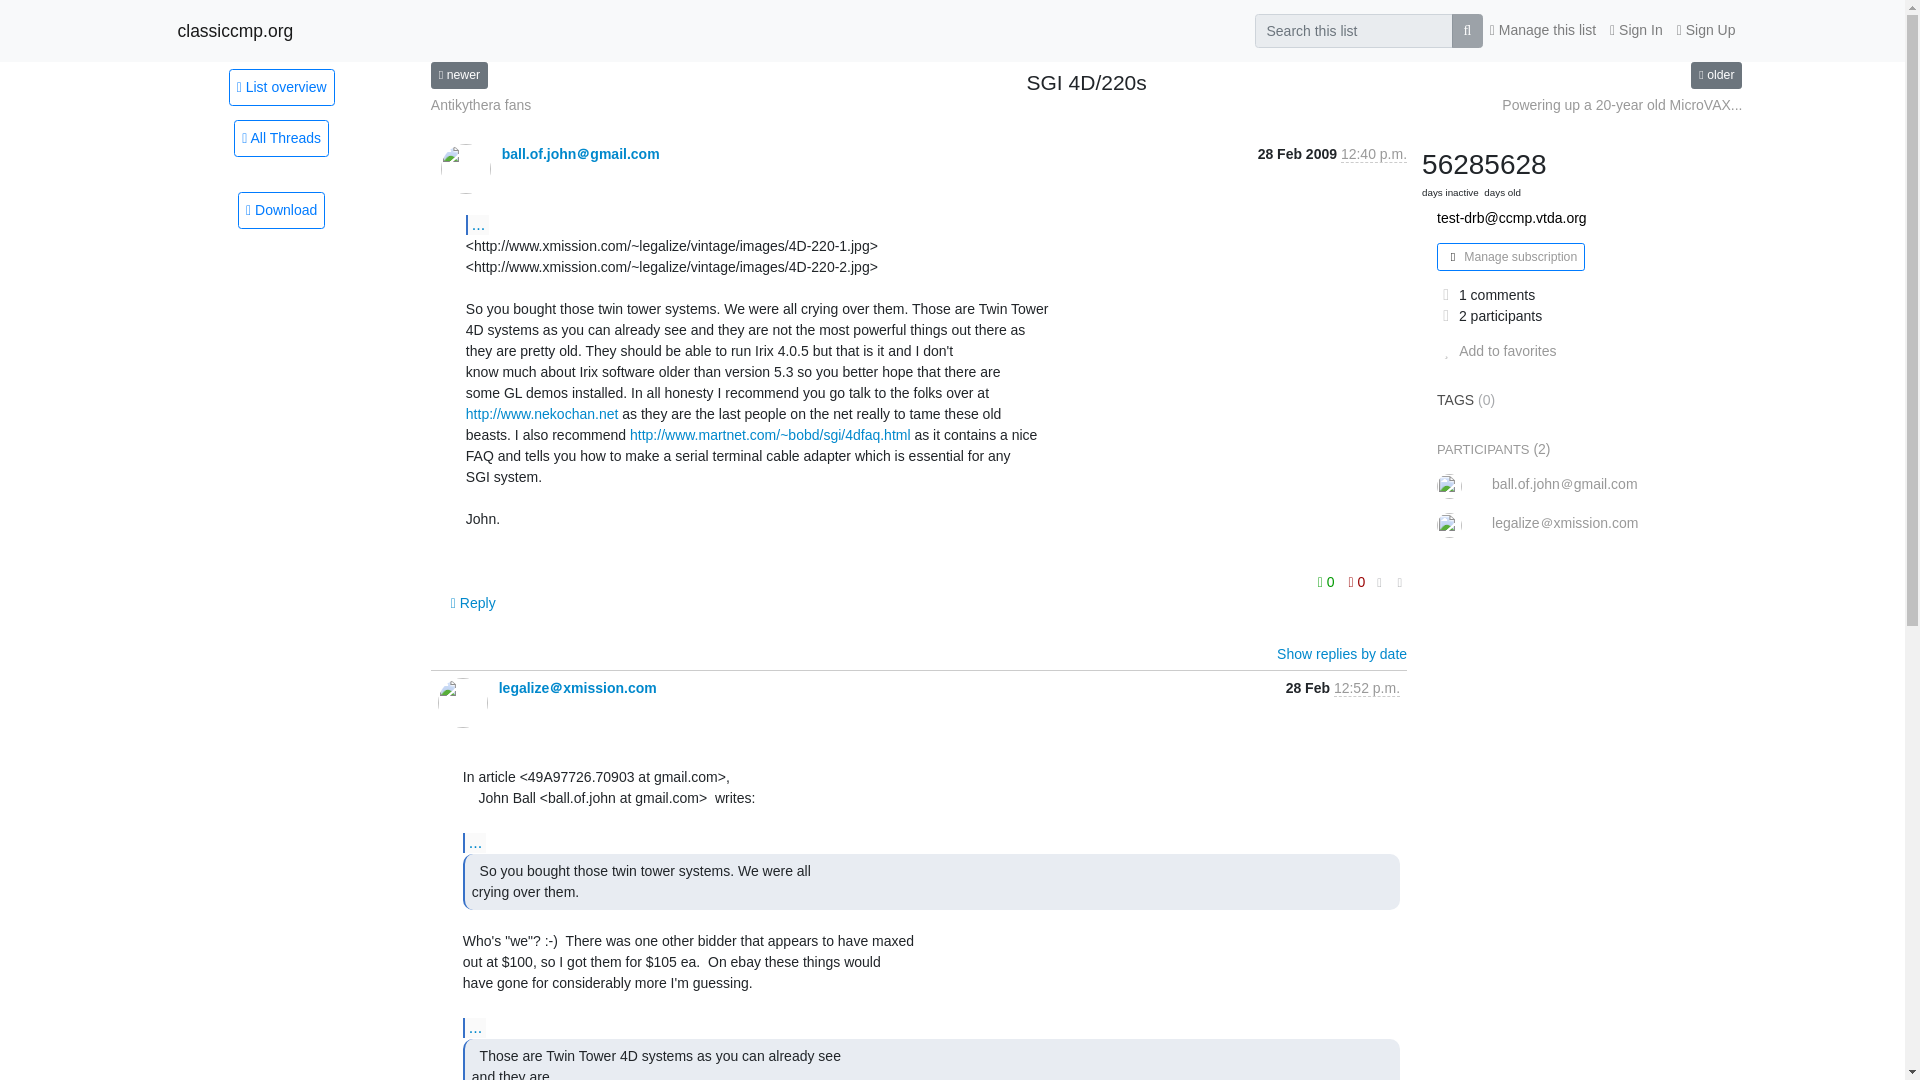 The image size is (1920, 1080). I want to click on Powering up a 20-year old MicroVAX..., so click(1621, 105).